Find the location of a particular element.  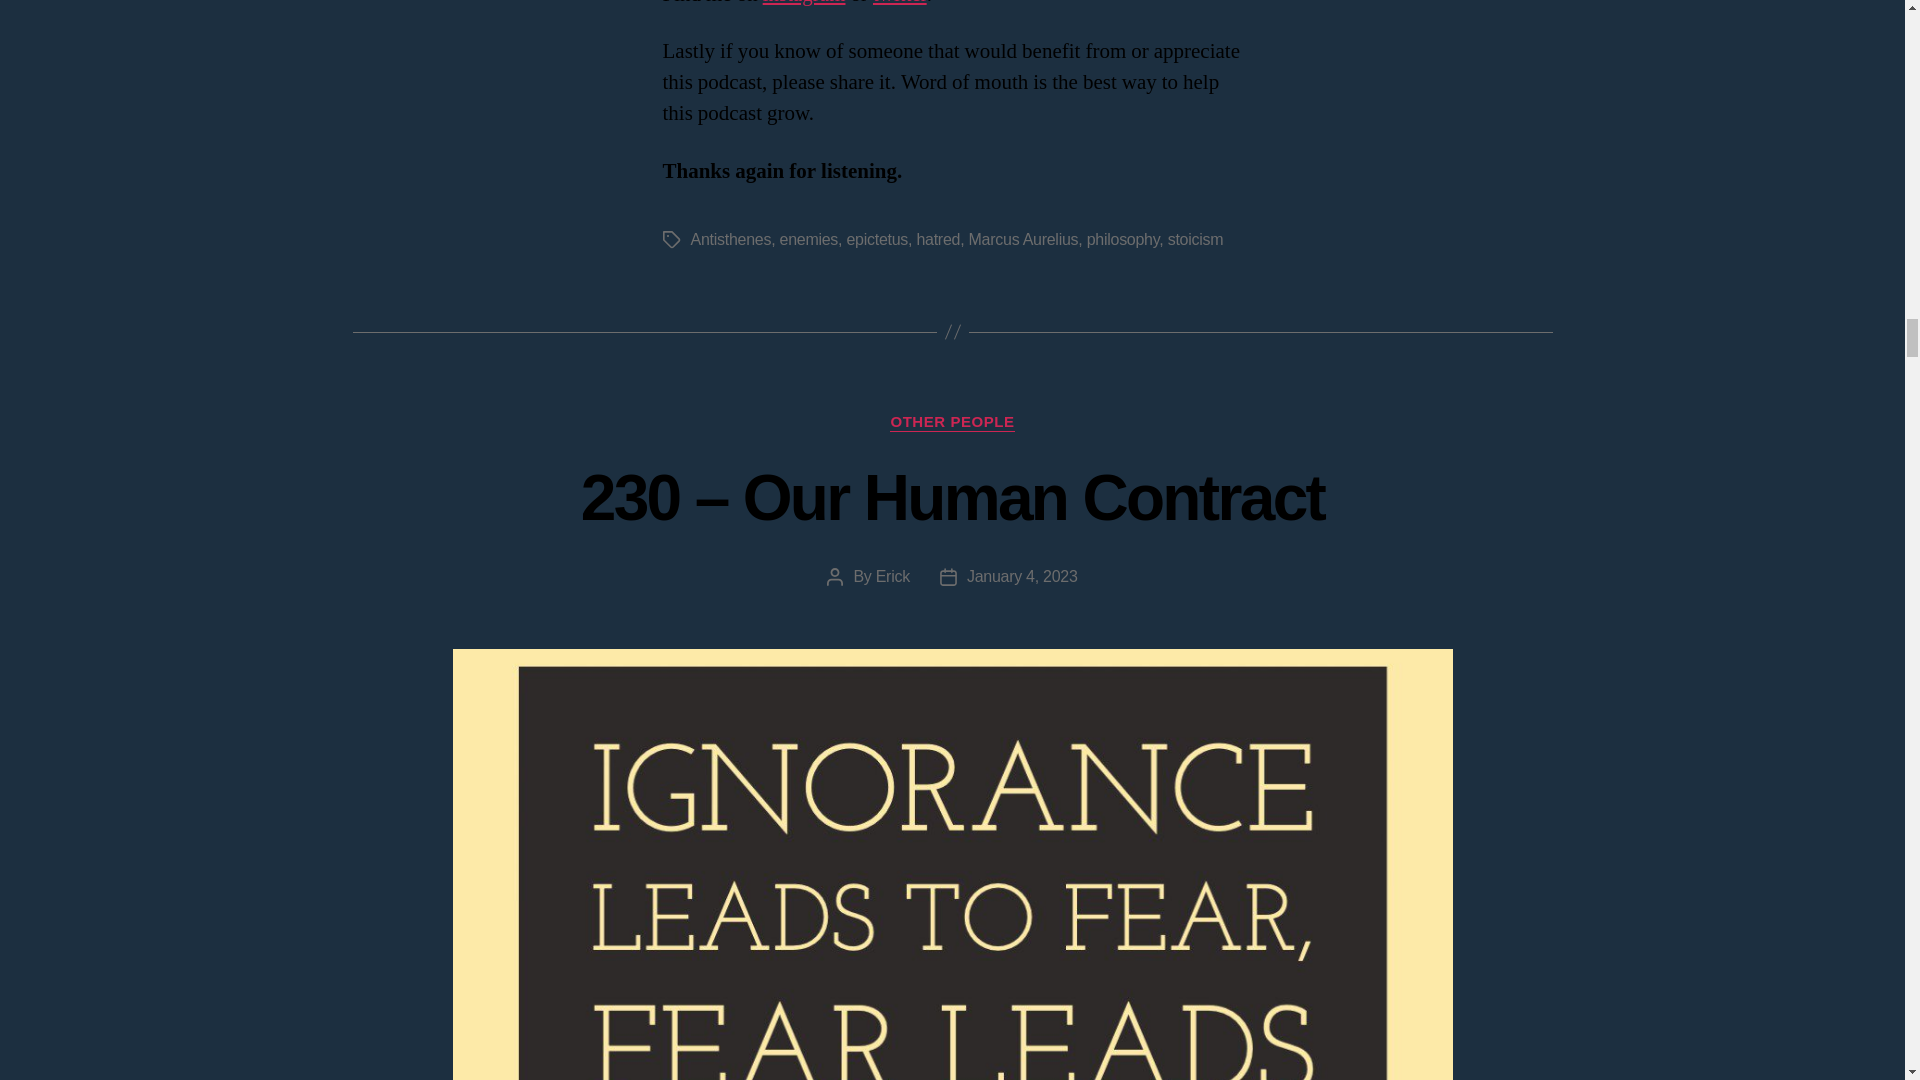

enemies is located at coordinates (809, 240).